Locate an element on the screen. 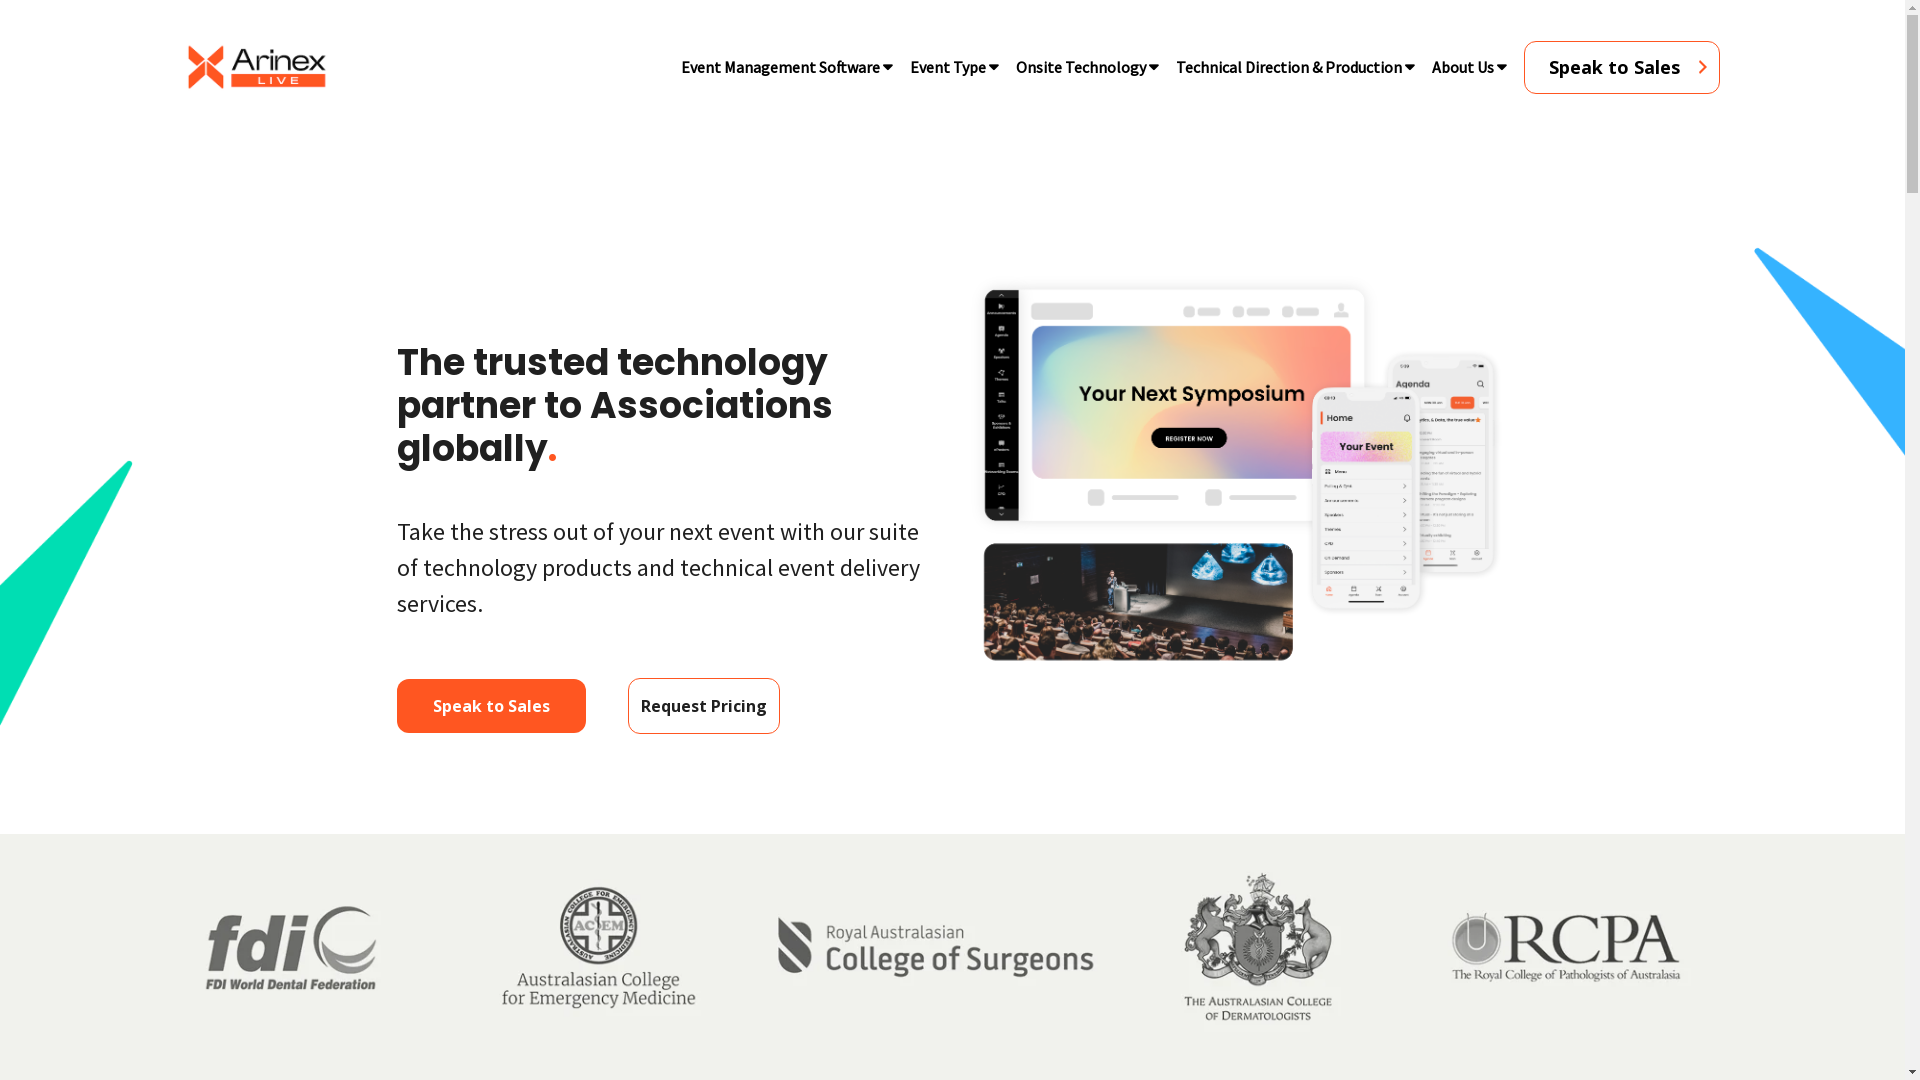 This screenshot has width=1920, height=1080. Speak to Sales is located at coordinates (1622, 66).